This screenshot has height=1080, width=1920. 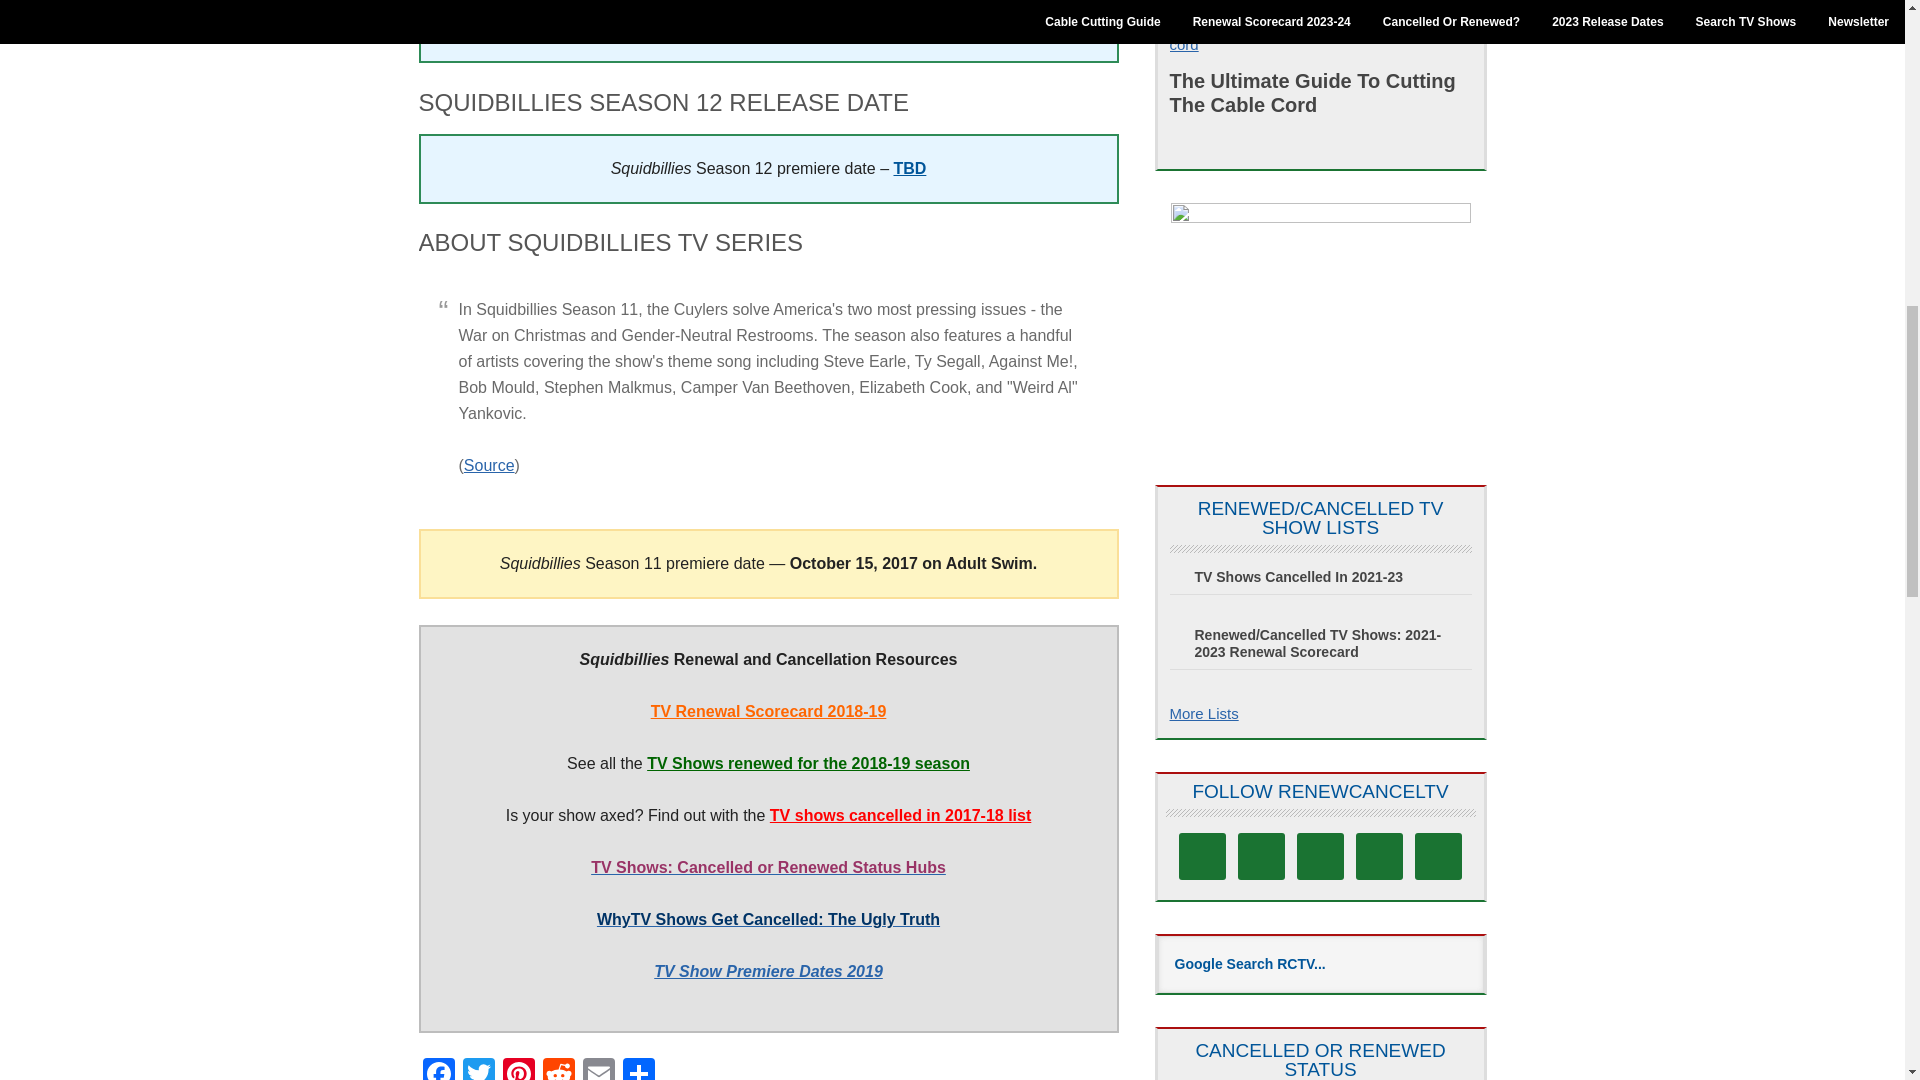 What do you see at coordinates (517, 1069) in the screenshot?
I see `Pinterest` at bounding box center [517, 1069].